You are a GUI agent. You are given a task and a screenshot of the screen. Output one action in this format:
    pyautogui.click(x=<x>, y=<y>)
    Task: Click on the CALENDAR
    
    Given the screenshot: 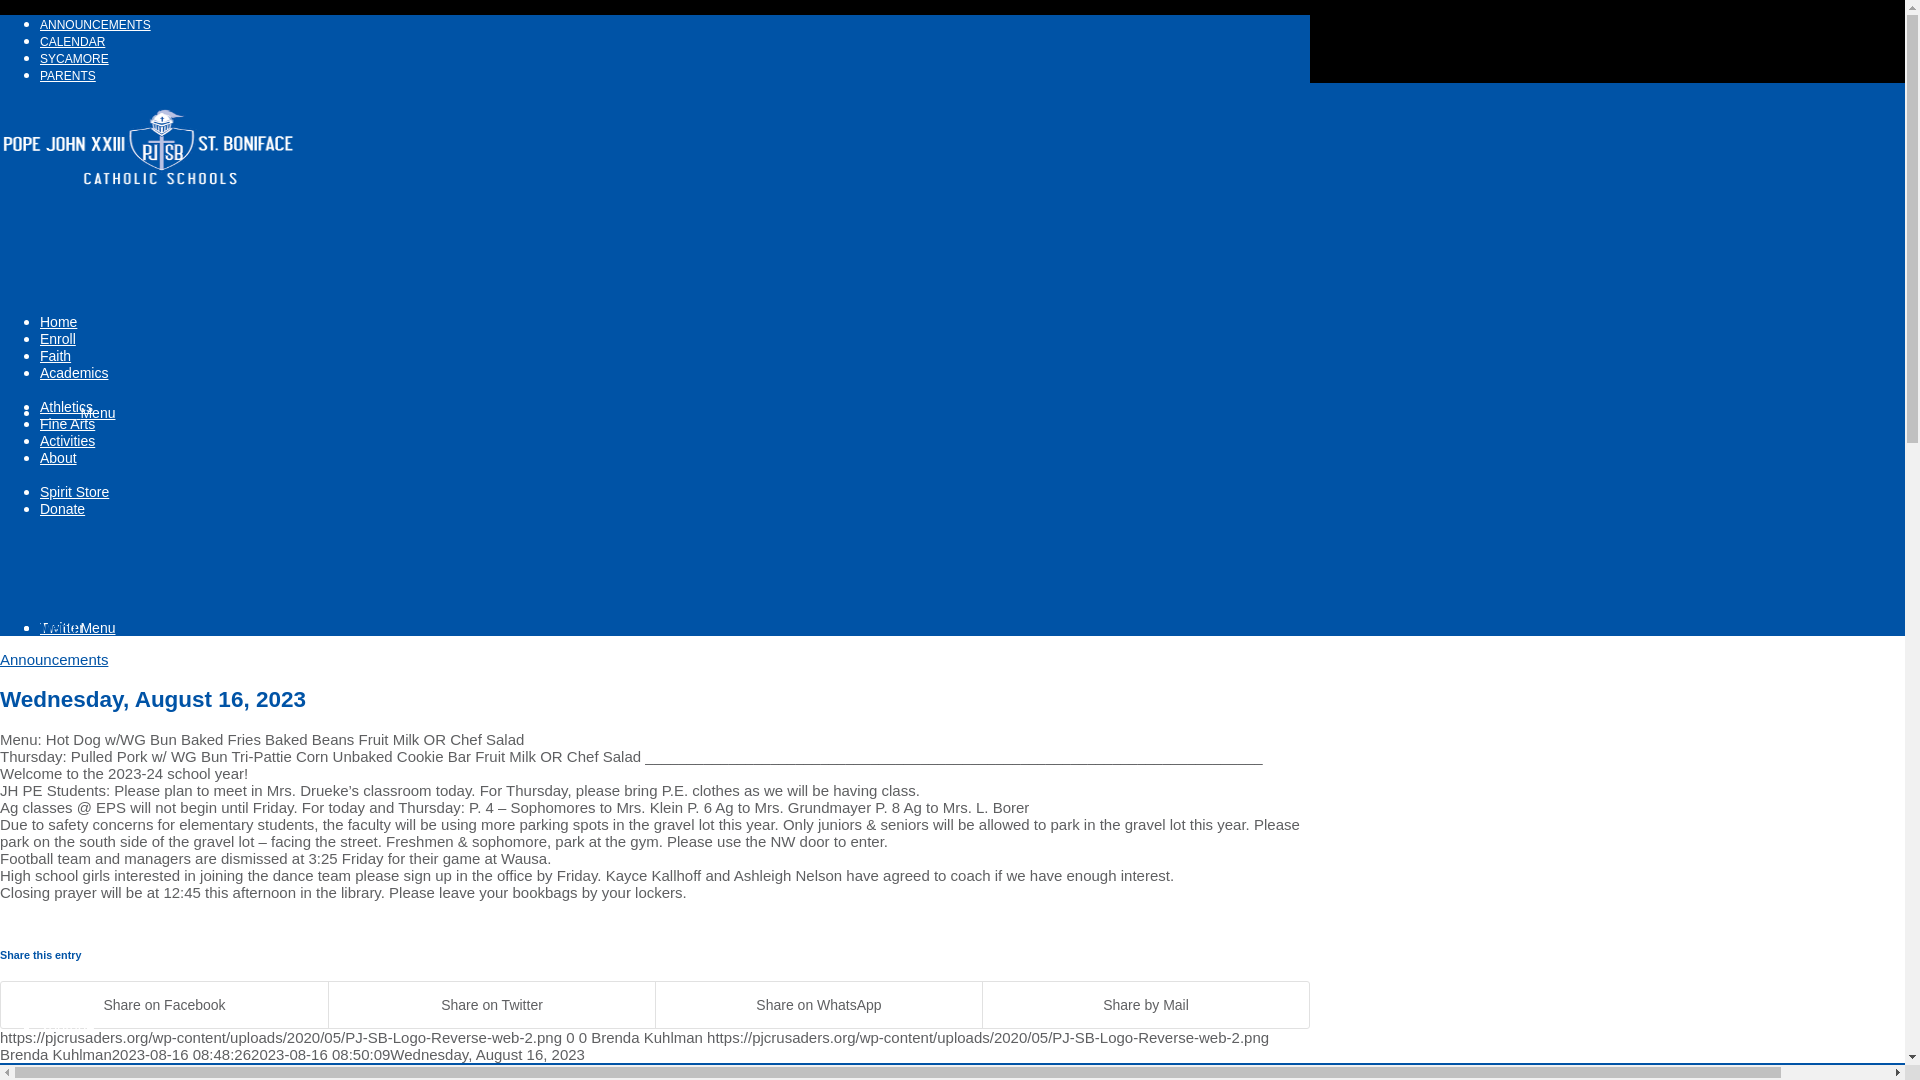 What is the action you would take?
    pyautogui.click(x=72, y=41)
    